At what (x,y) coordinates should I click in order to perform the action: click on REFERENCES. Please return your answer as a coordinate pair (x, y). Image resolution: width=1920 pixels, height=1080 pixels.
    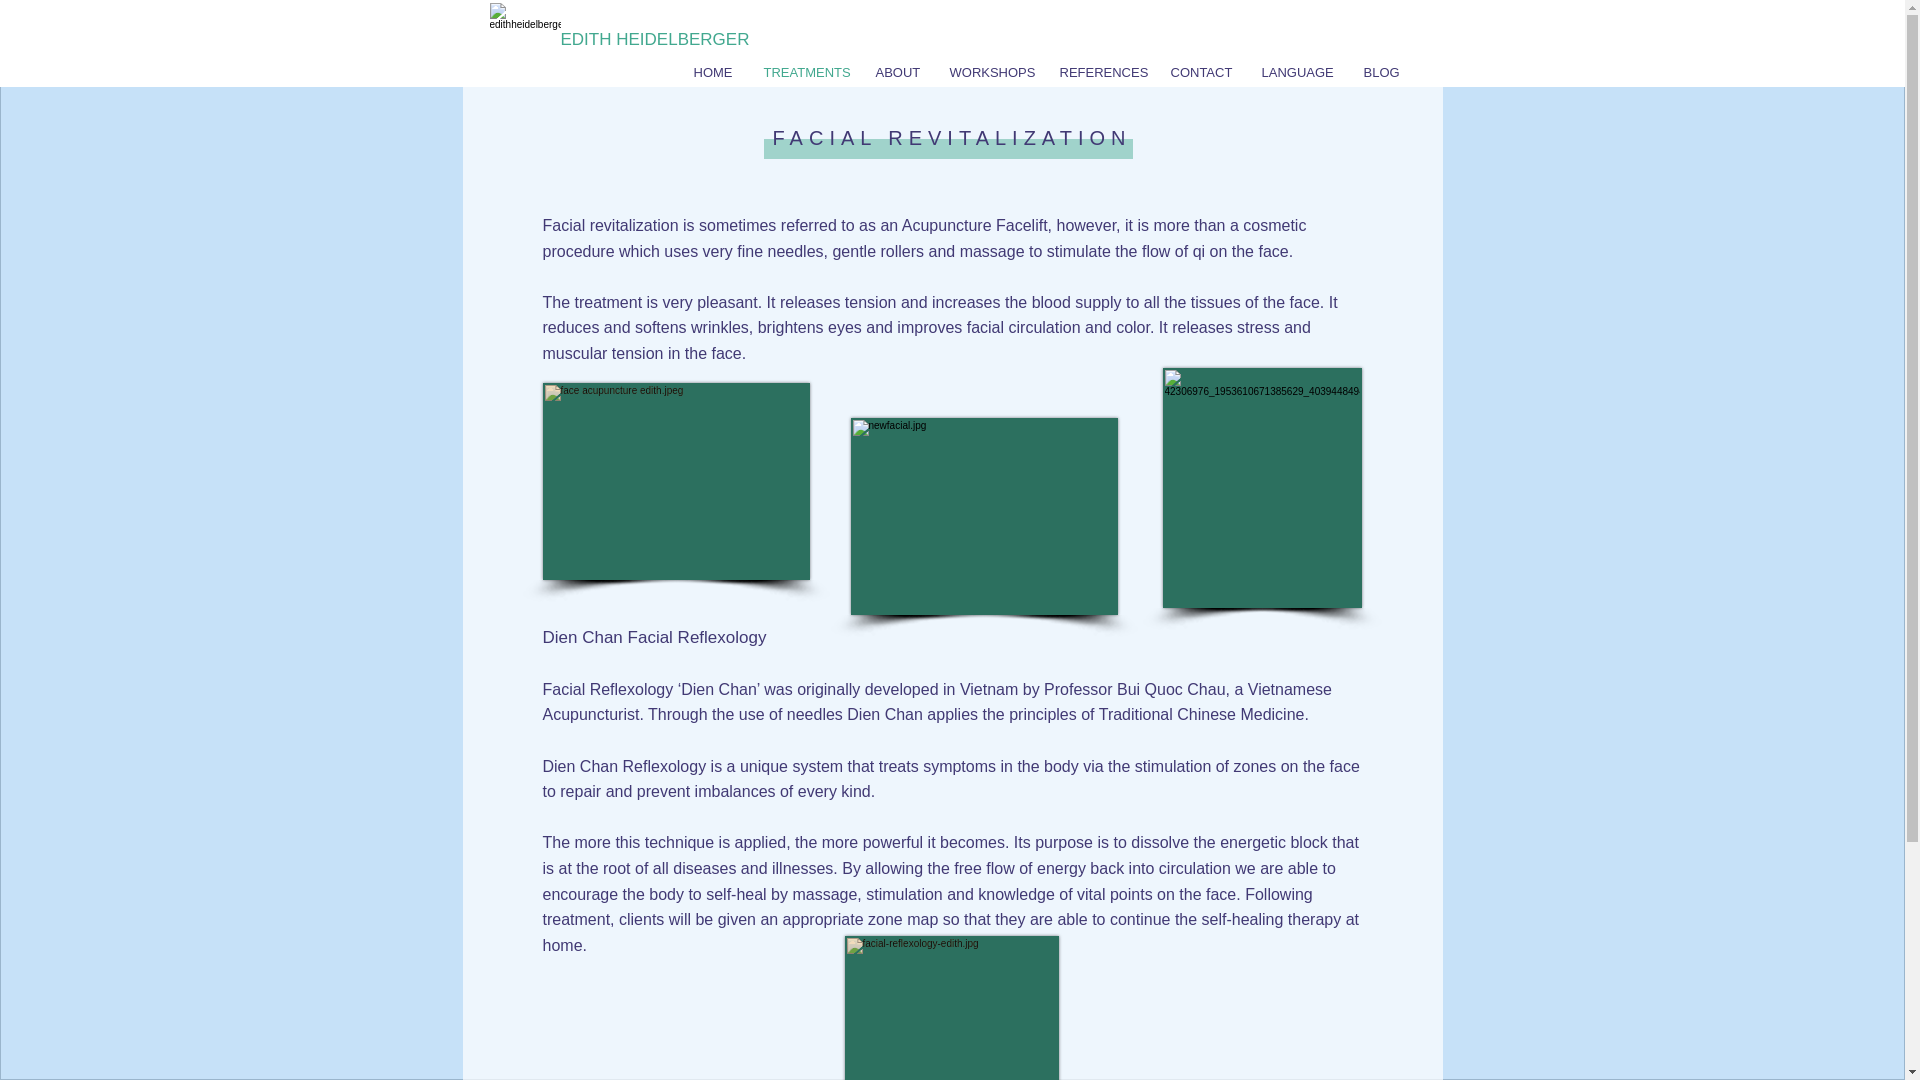
    Looking at the image, I should click on (1100, 71).